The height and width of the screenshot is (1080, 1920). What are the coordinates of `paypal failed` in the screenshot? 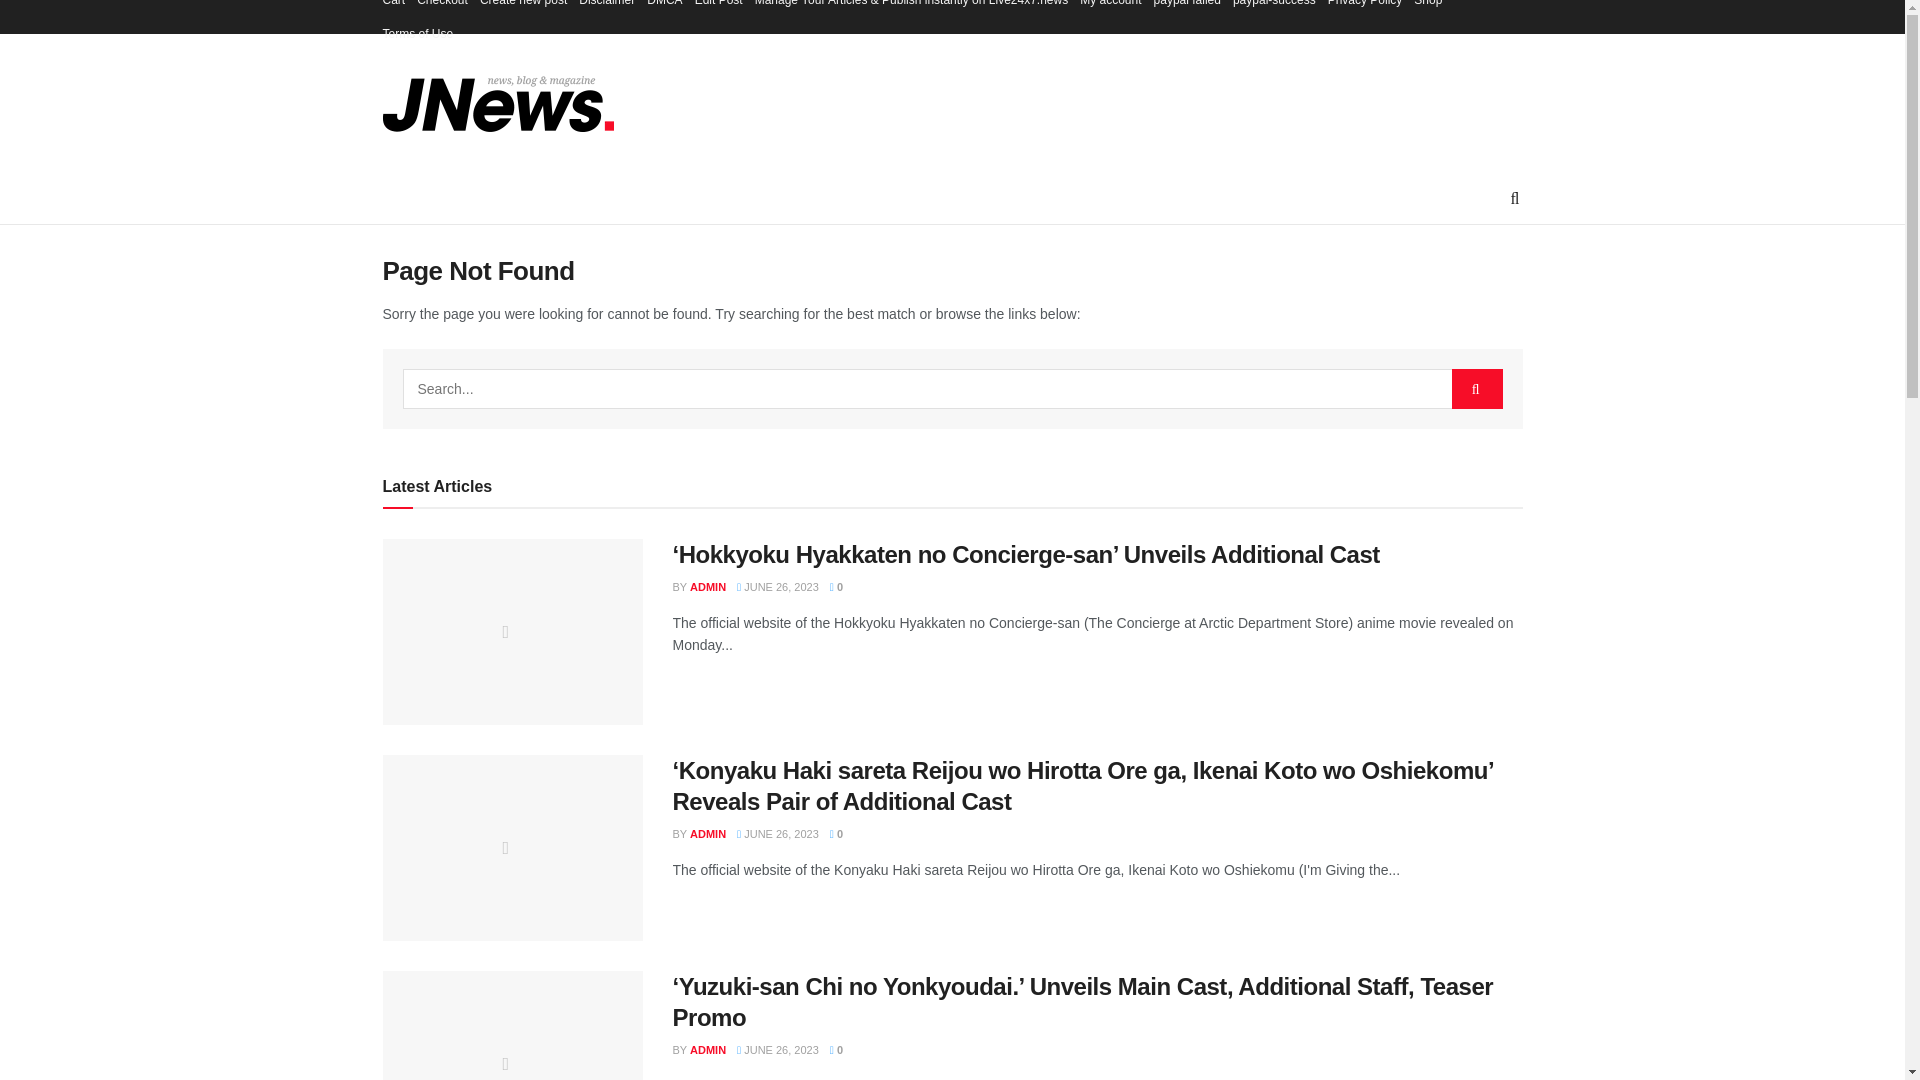 It's located at (1187, 8).